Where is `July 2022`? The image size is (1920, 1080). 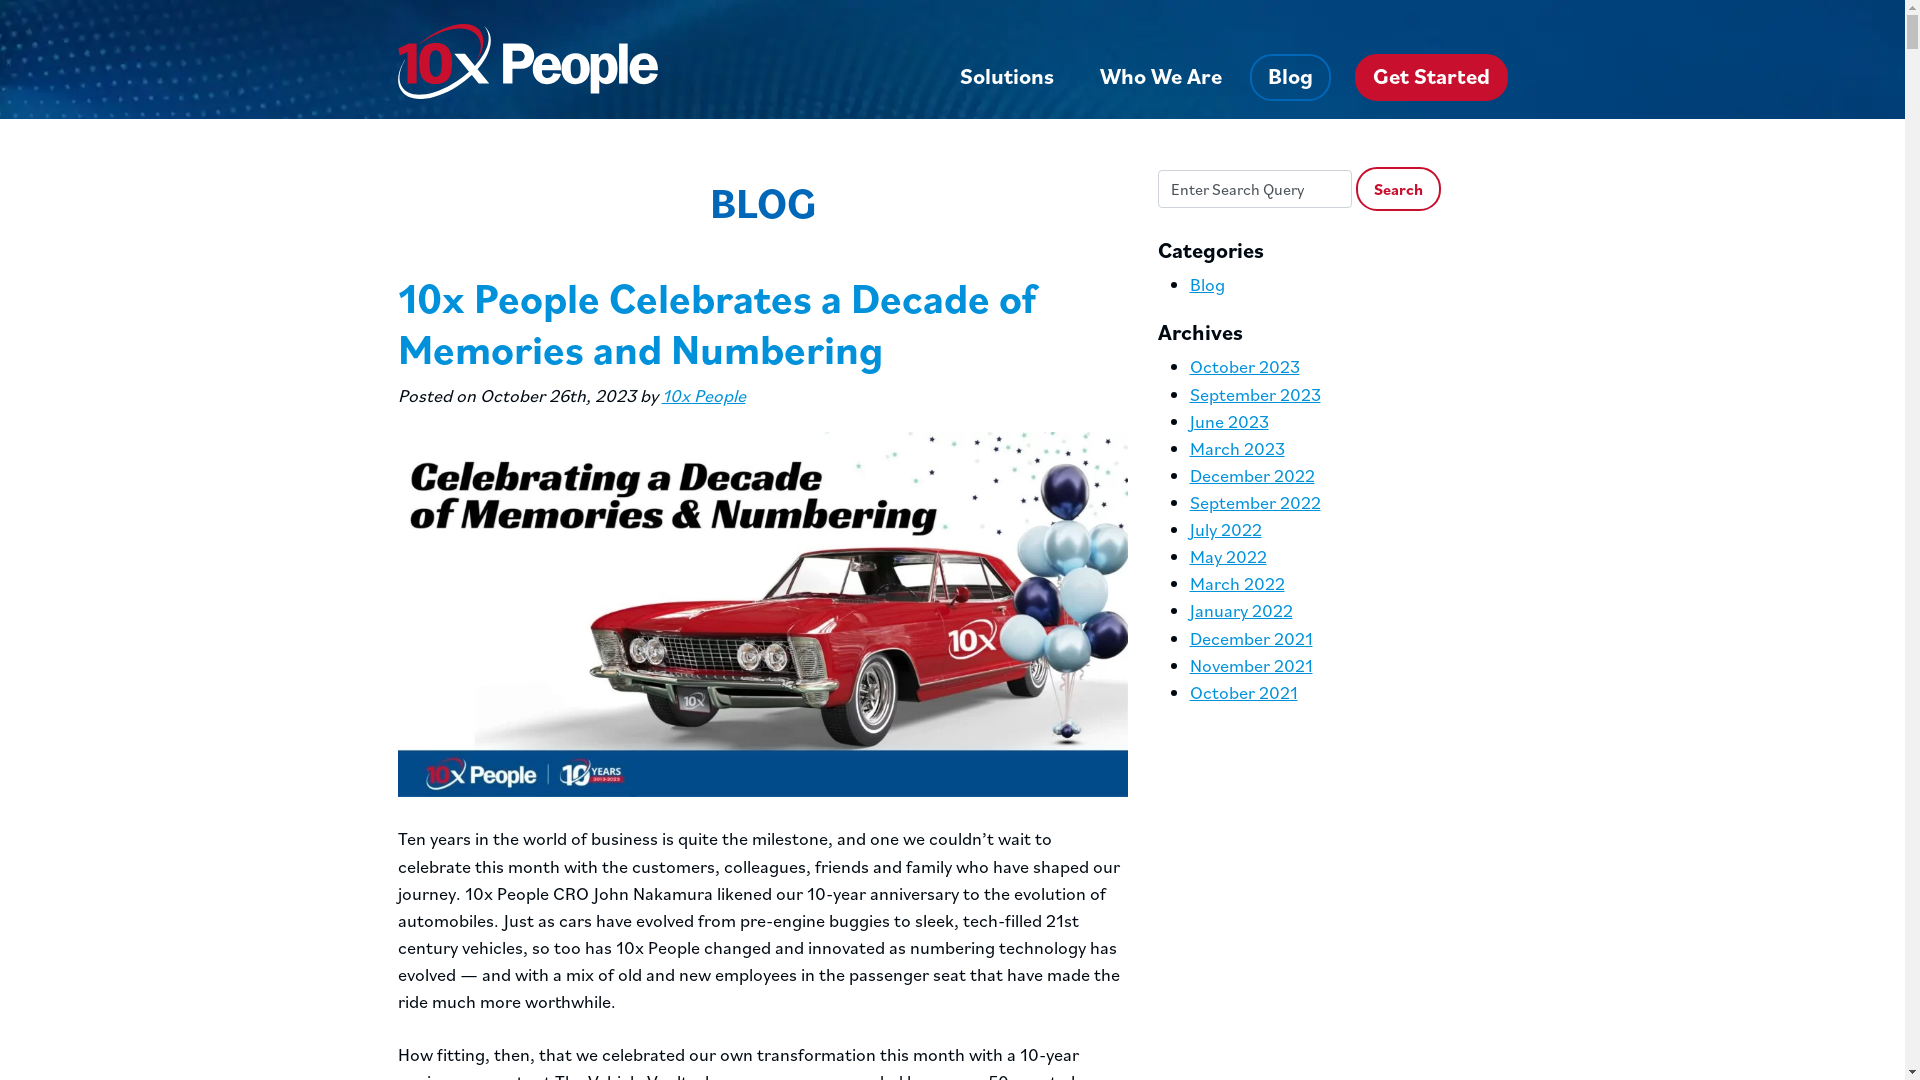 July 2022 is located at coordinates (1226, 530).